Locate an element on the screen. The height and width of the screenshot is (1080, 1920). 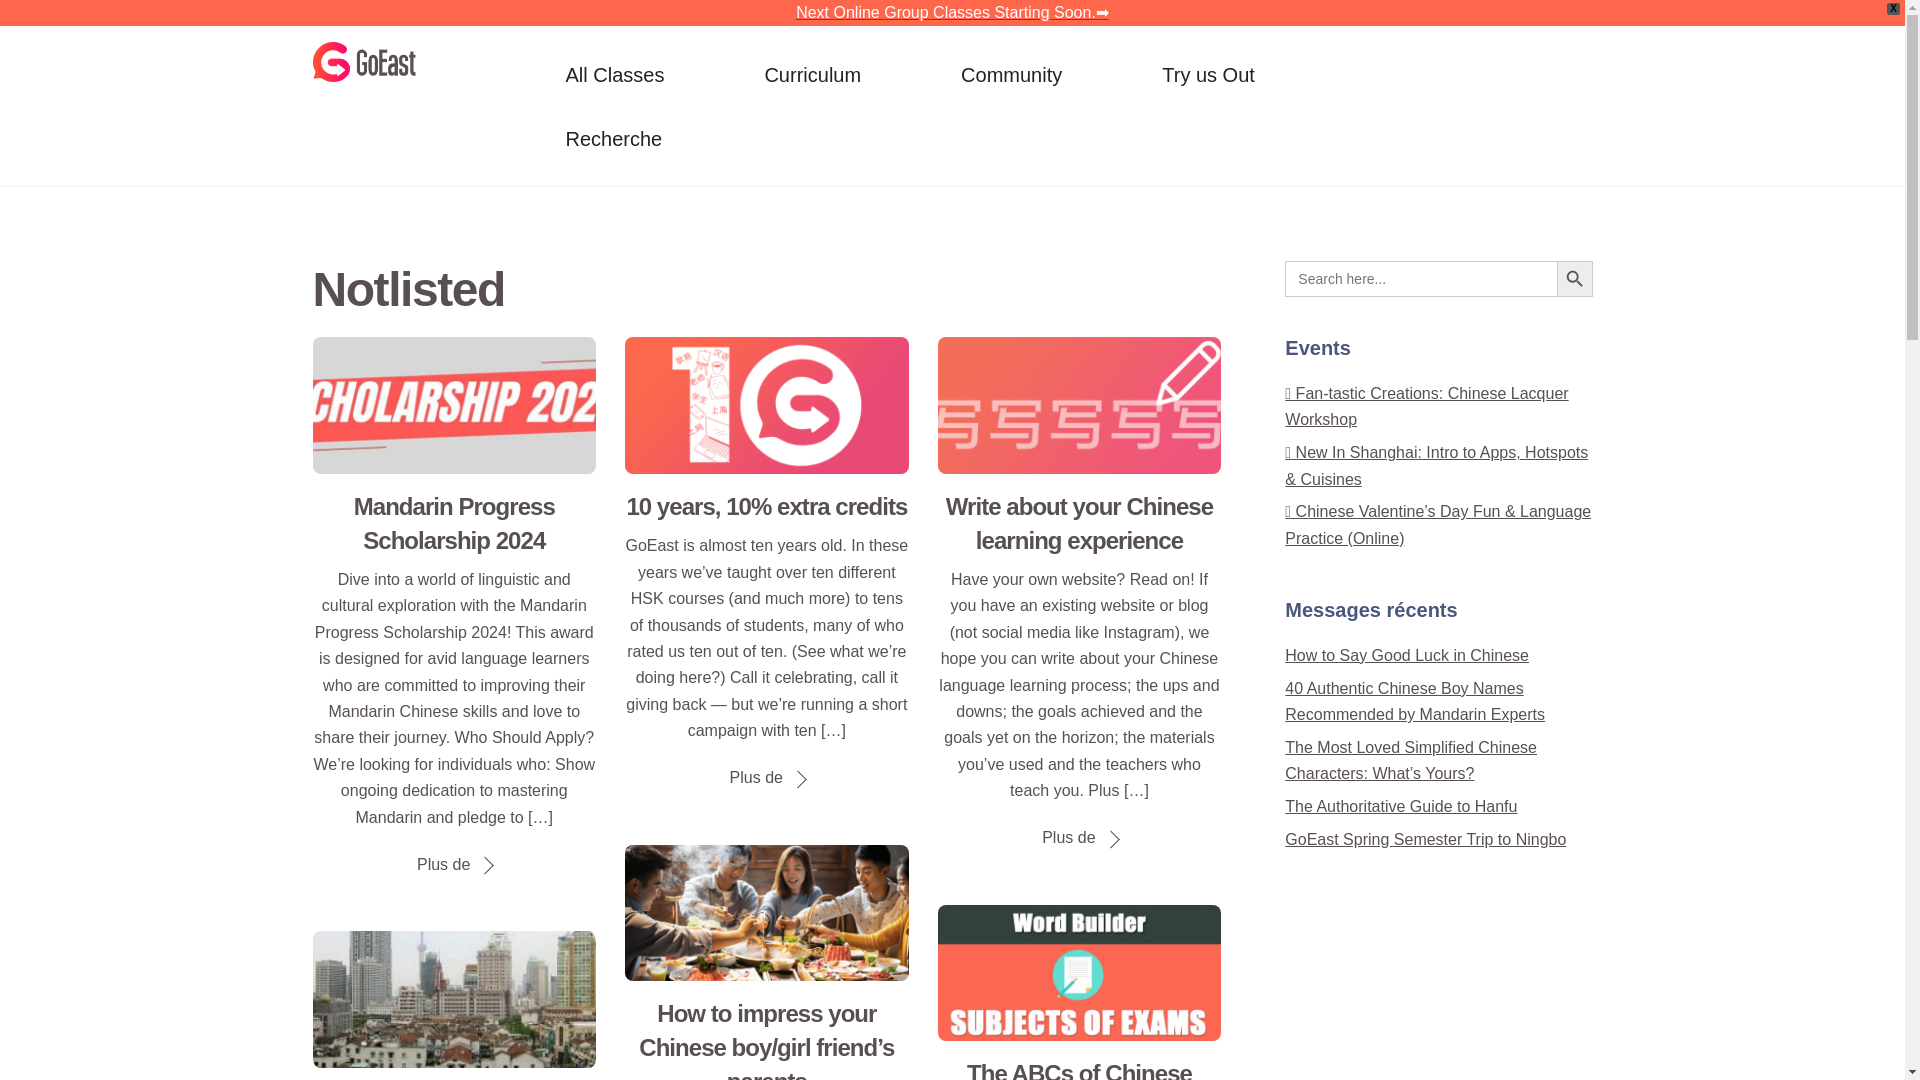
Community is located at coordinates (1010, 74).